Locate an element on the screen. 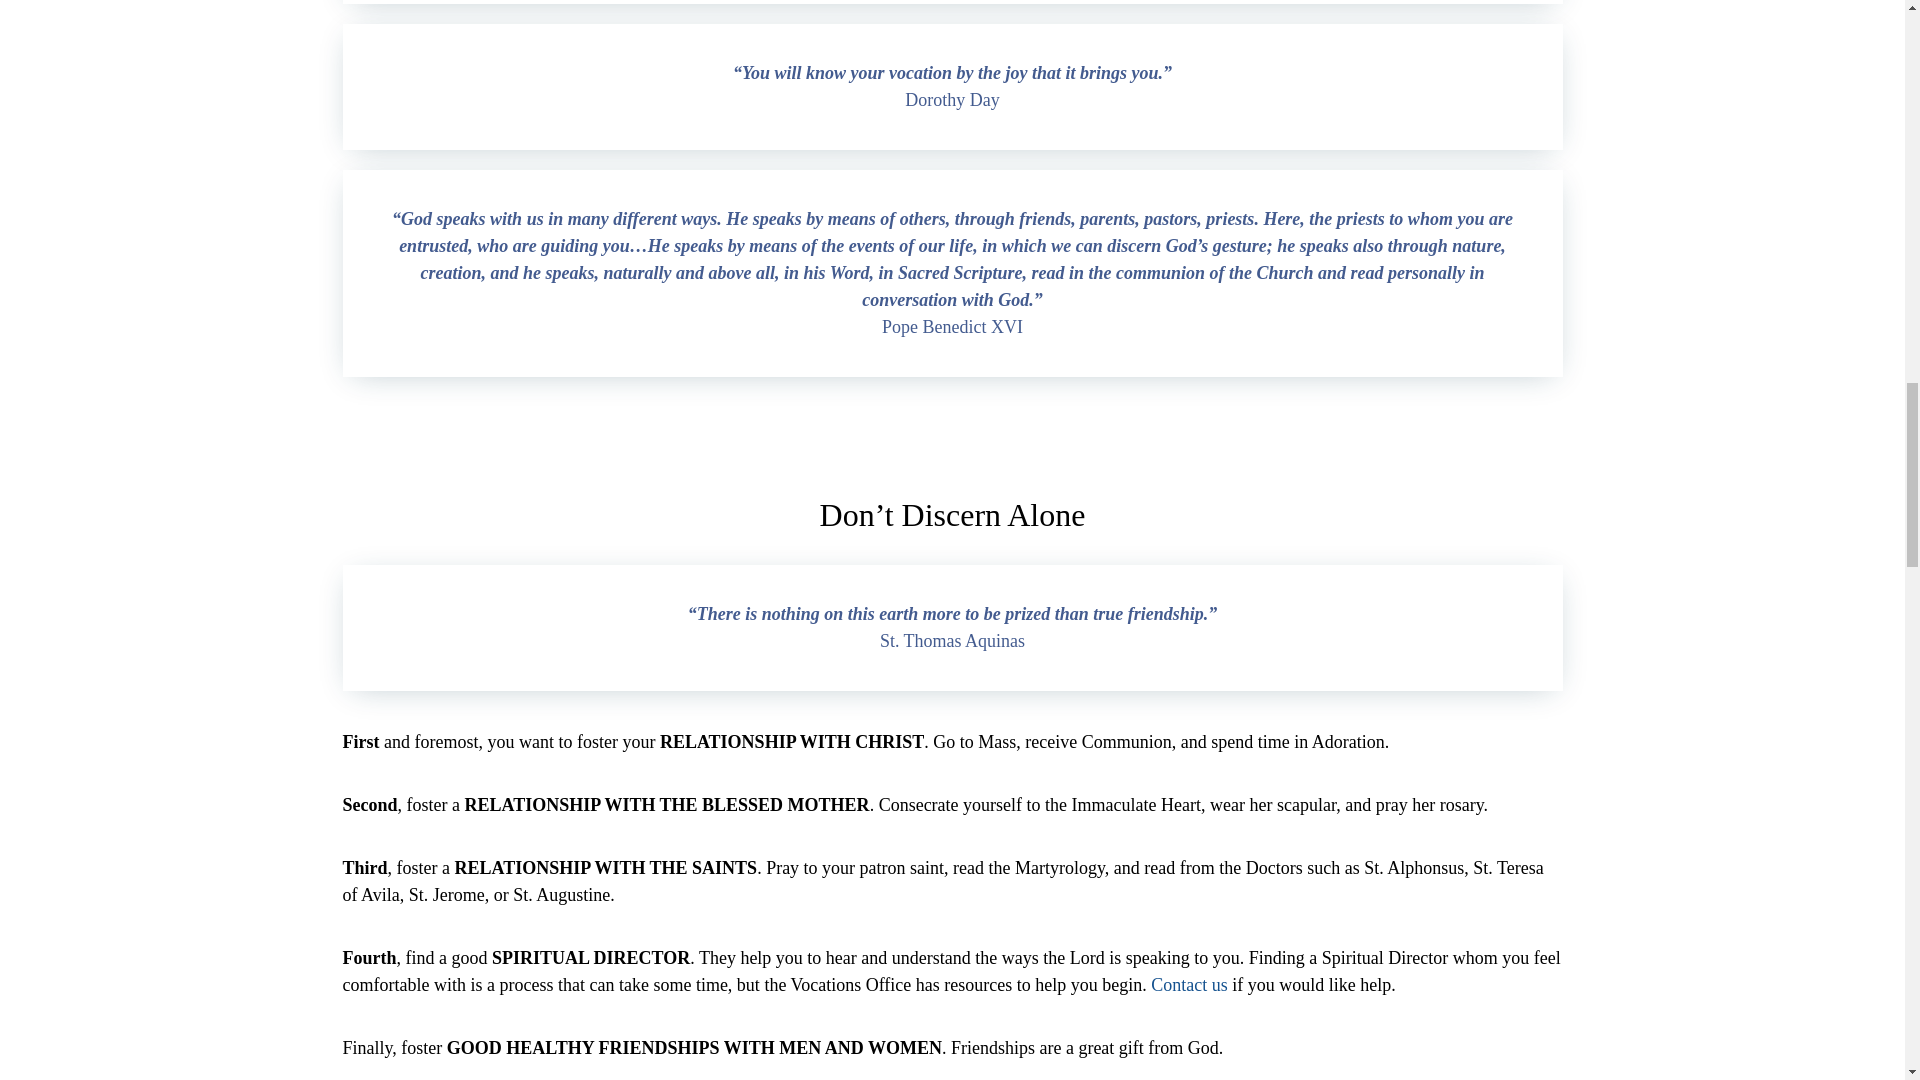  Contact us is located at coordinates (1189, 984).